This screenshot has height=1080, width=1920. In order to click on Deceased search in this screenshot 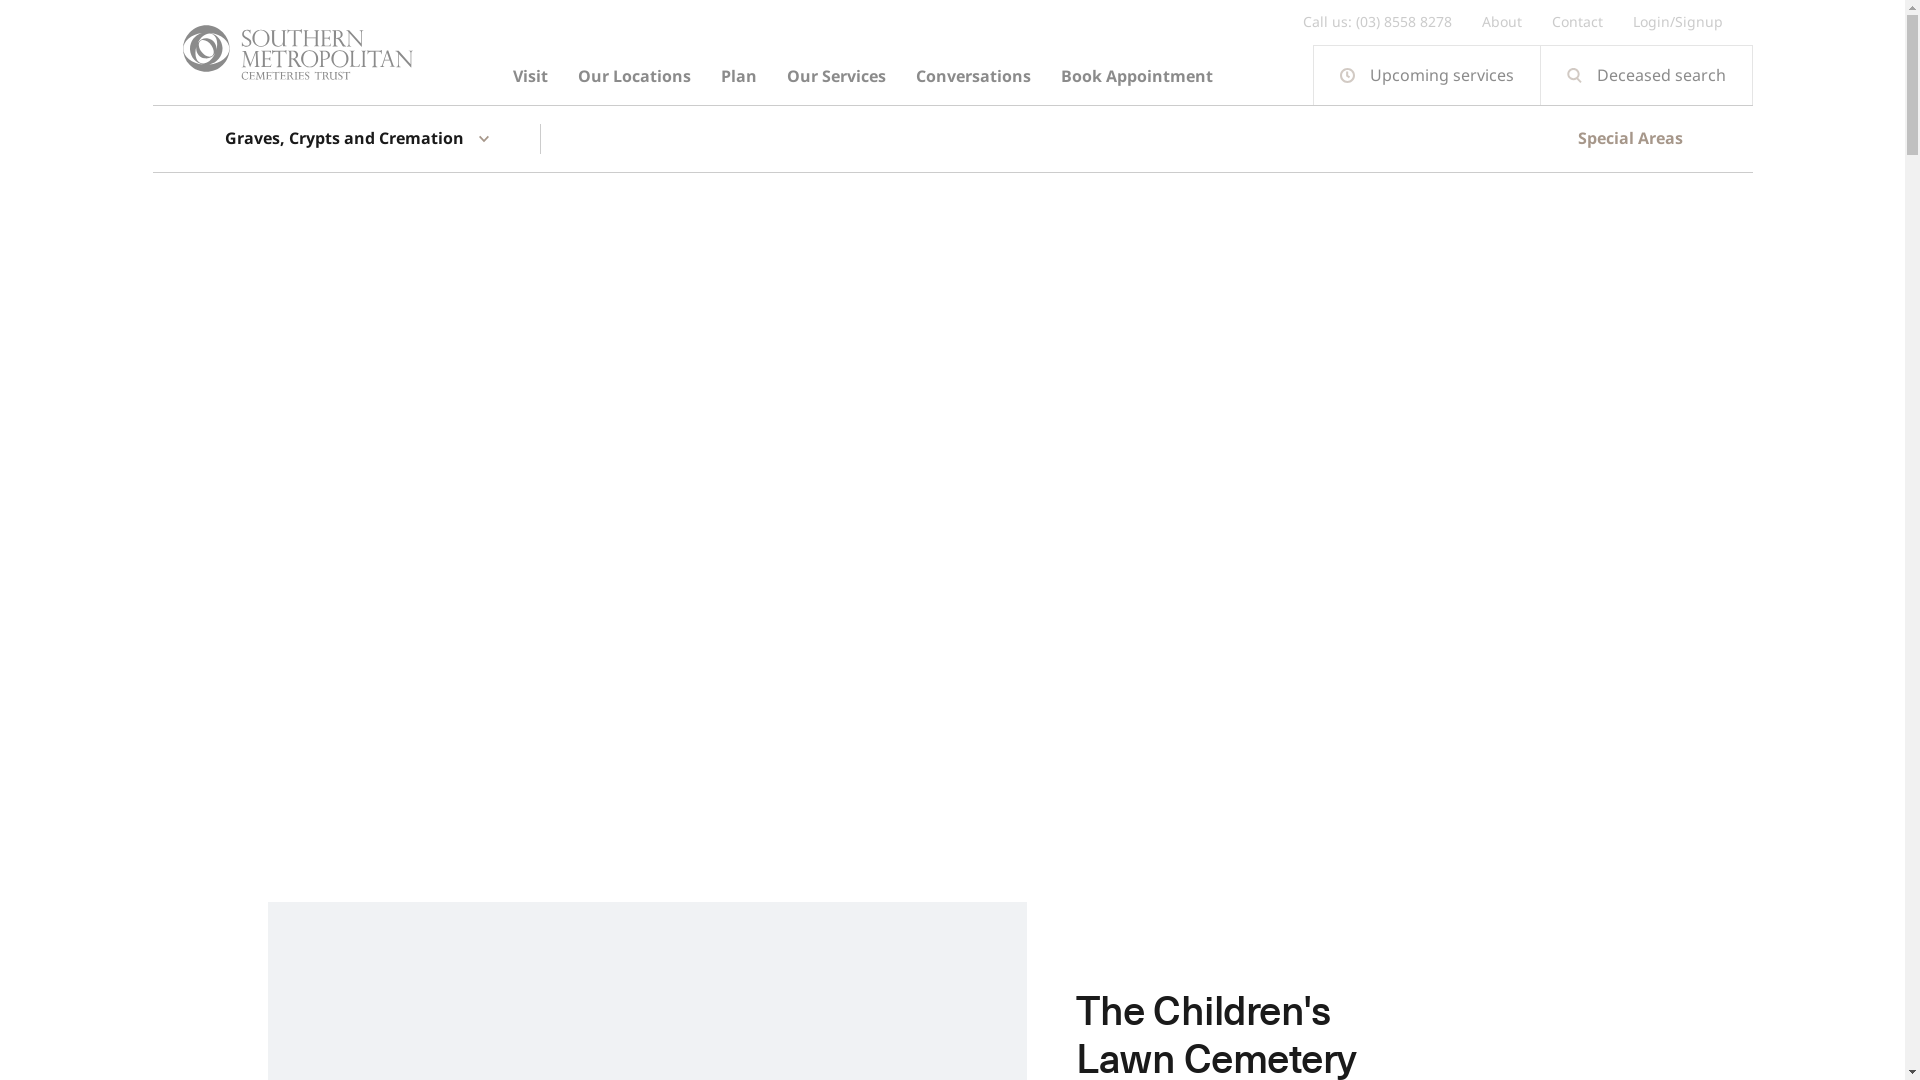, I will do `click(1646, 75)`.